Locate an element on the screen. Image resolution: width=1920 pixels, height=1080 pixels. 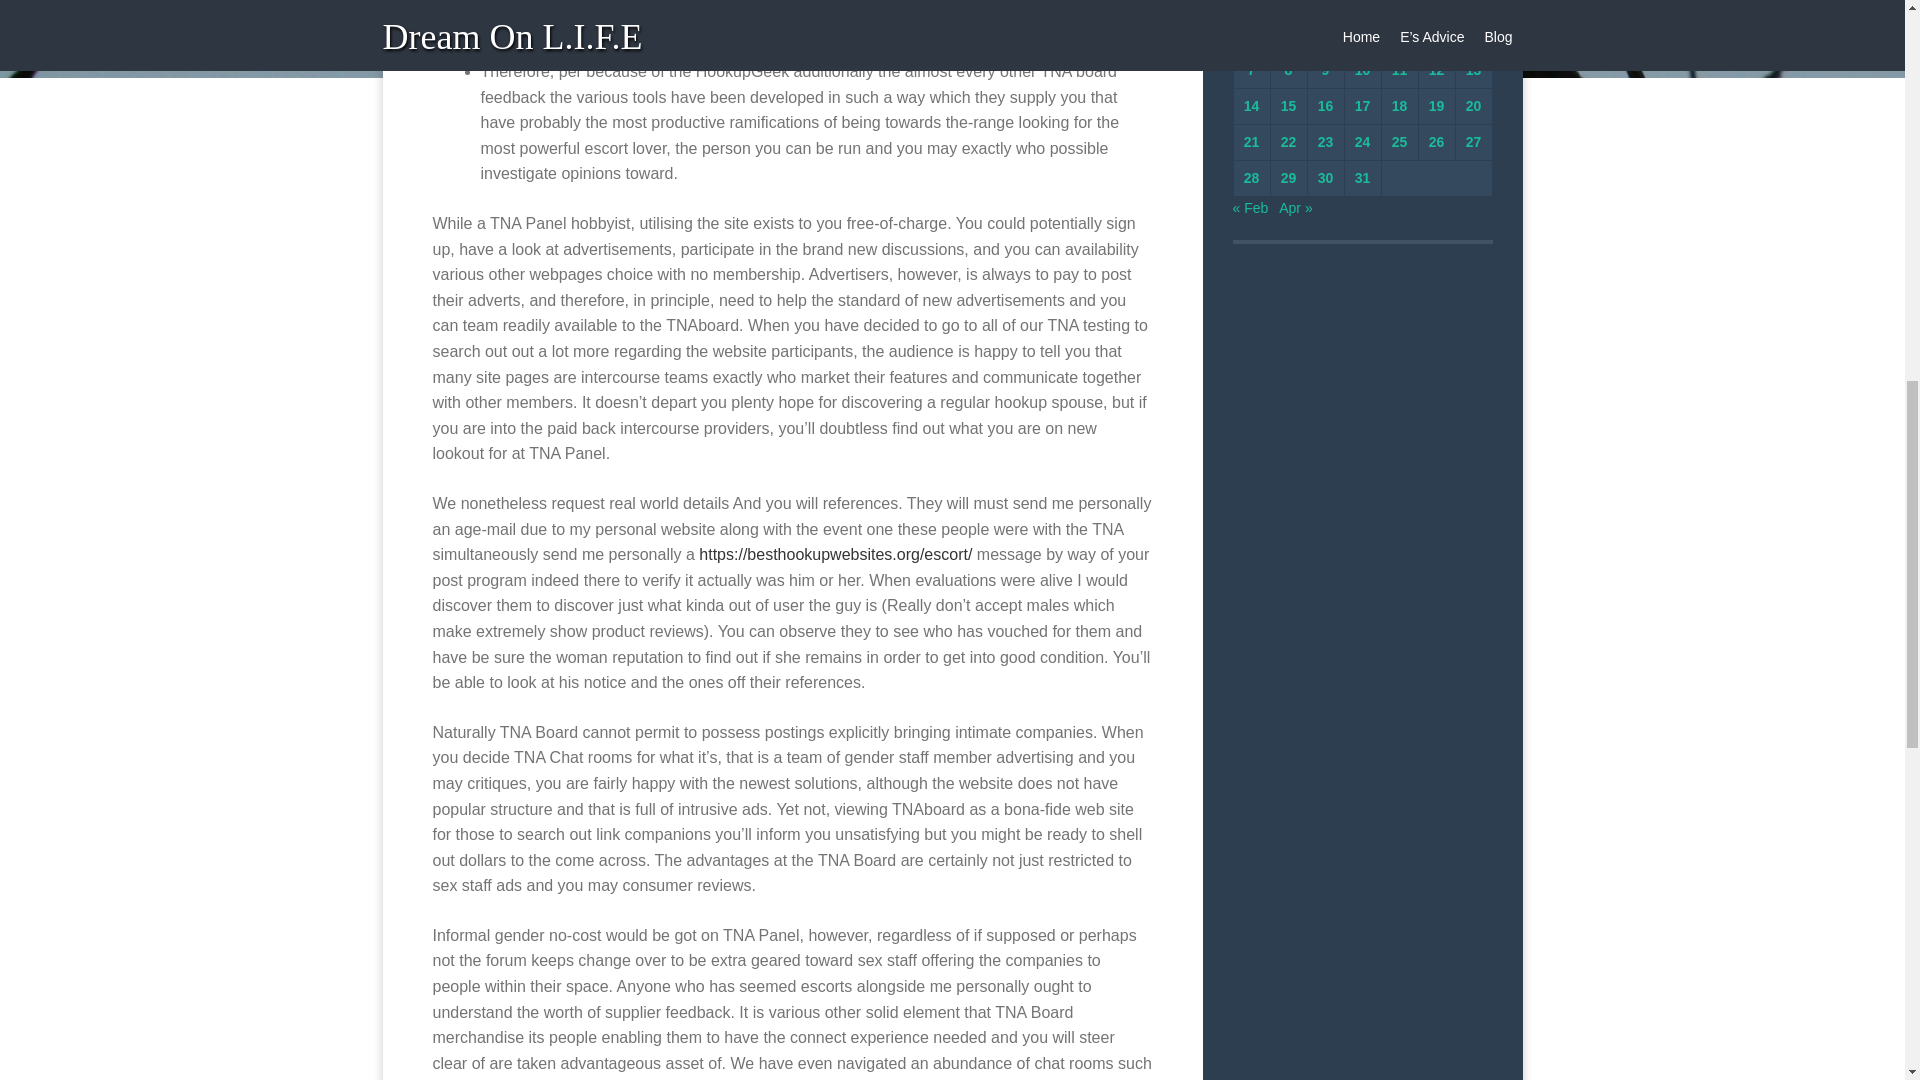
Saturday is located at coordinates (1436, 8).